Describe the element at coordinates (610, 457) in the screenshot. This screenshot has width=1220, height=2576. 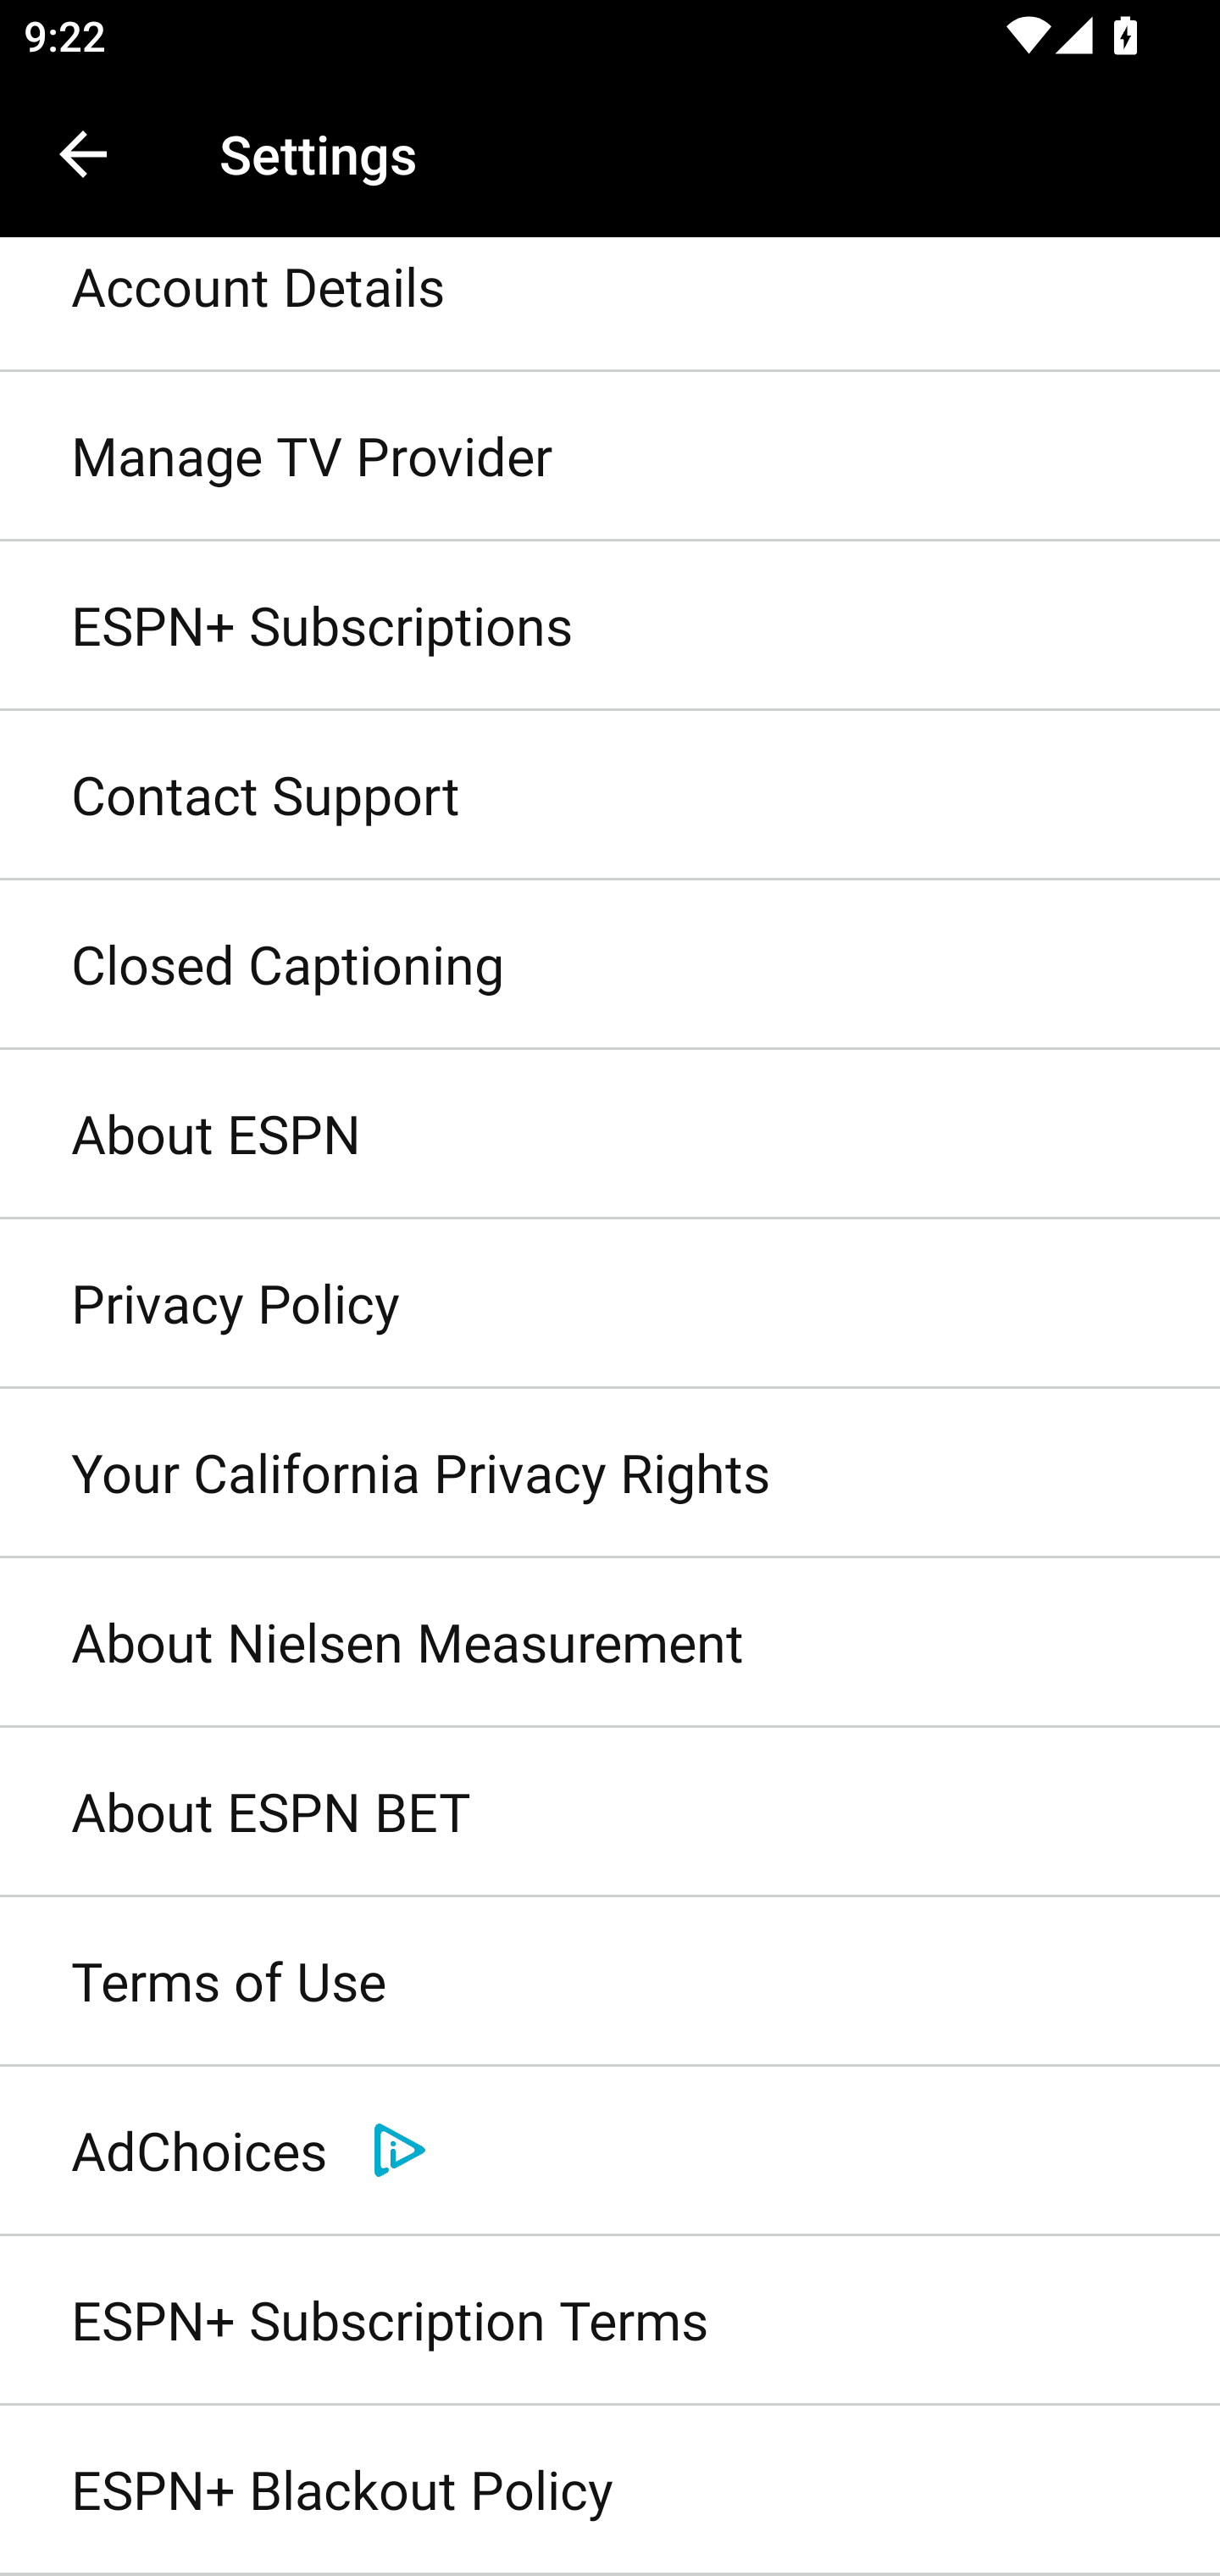
I see `Manage TV Provider` at that location.